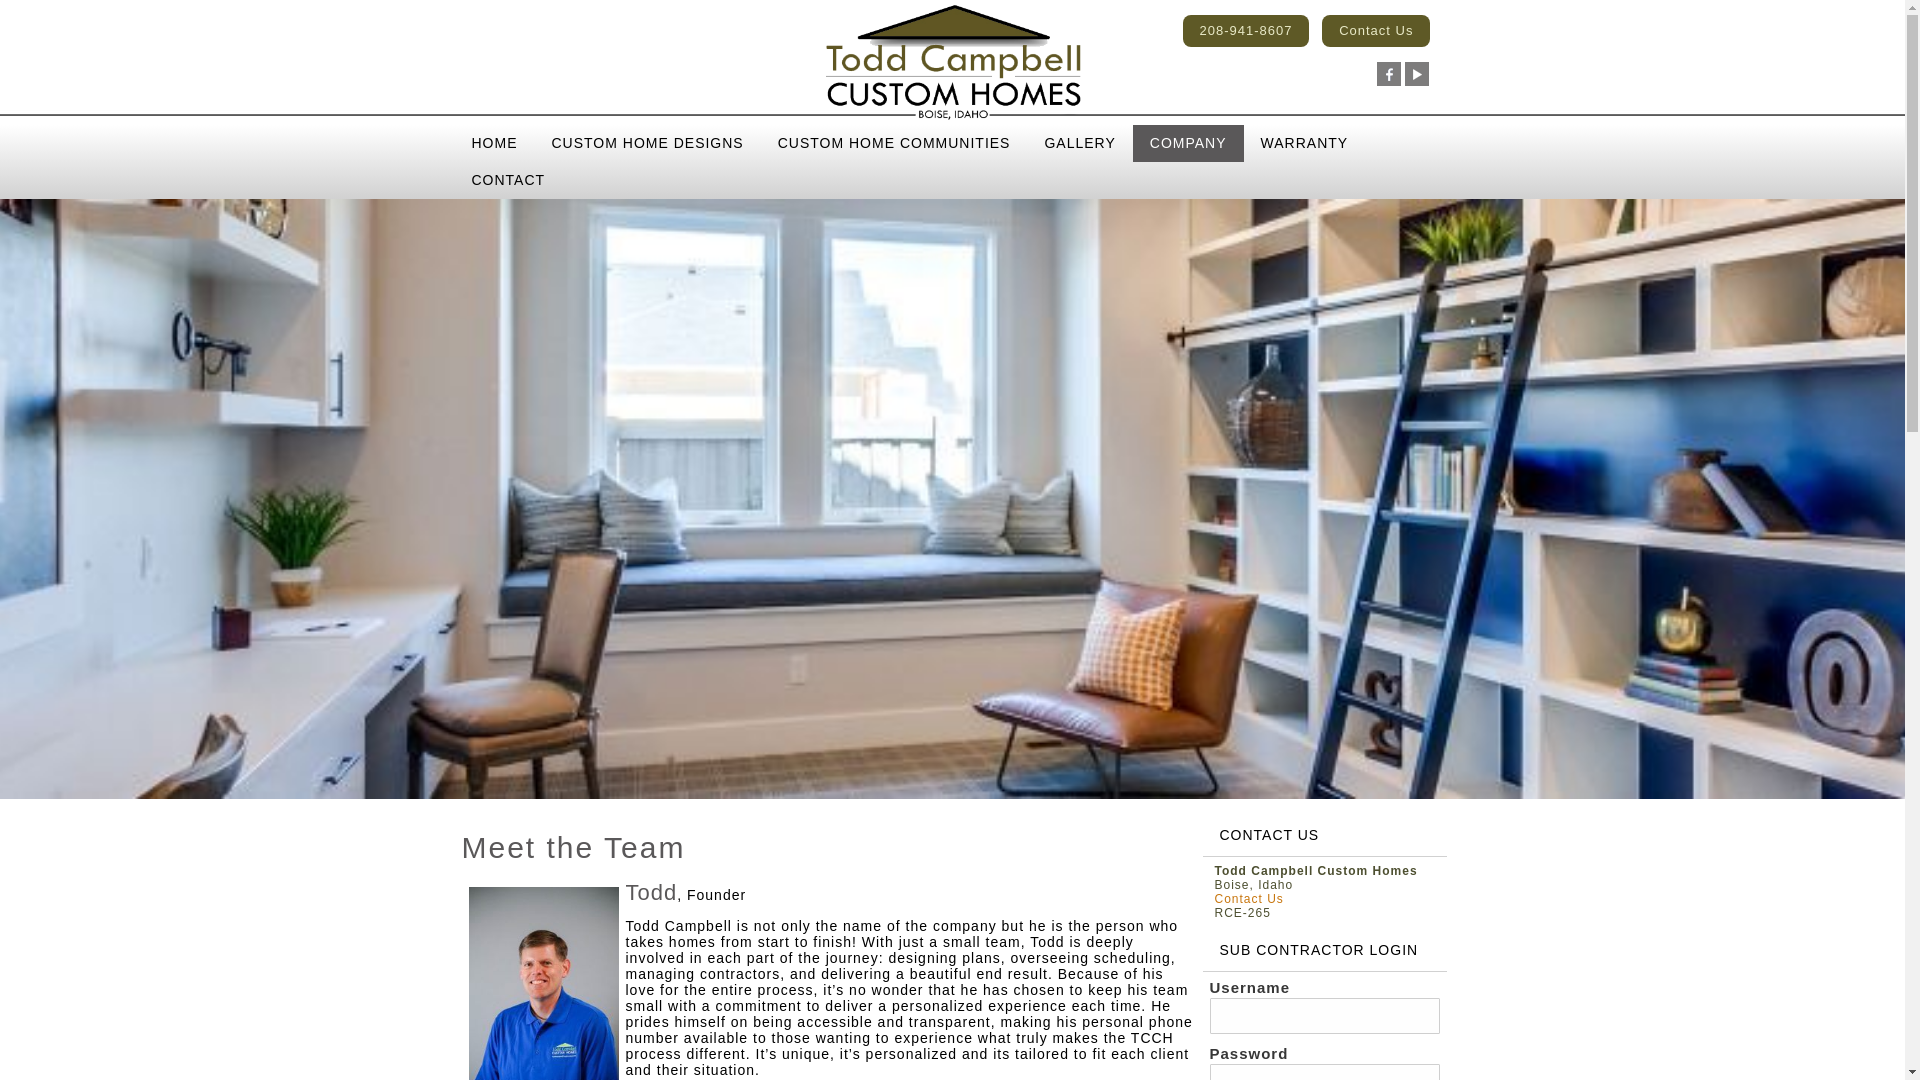 Image resolution: width=1920 pixels, height=1080 pixels. I want to click on Custom Home Communities, so click(894, 144).